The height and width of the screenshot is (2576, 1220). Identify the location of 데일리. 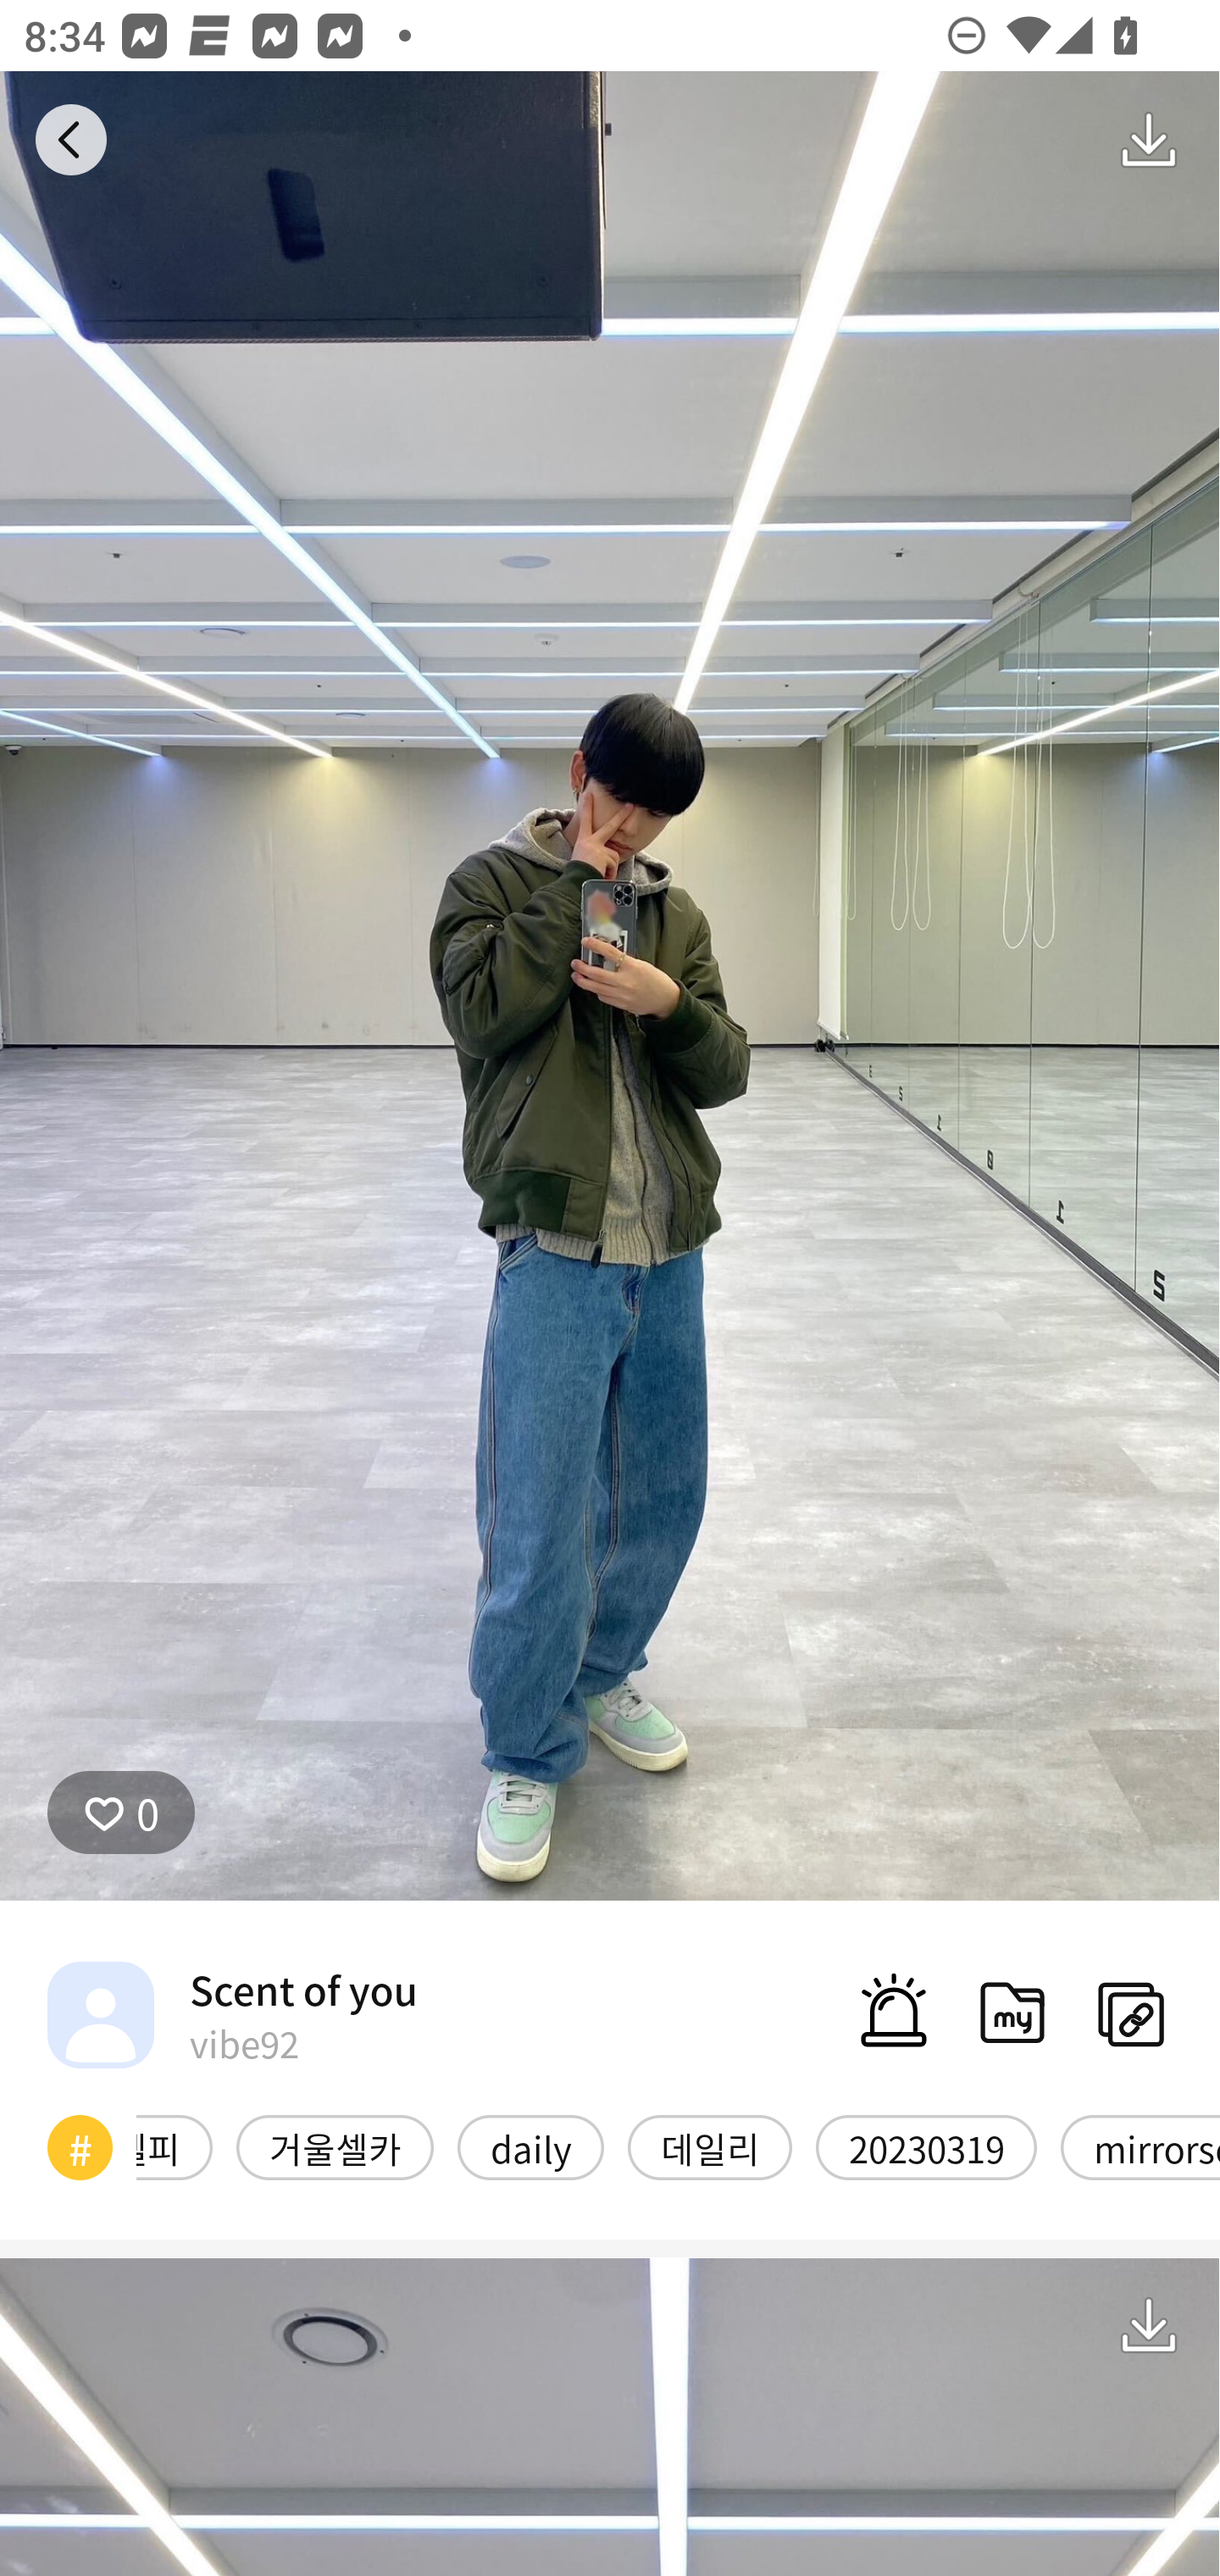
(710, 2146).